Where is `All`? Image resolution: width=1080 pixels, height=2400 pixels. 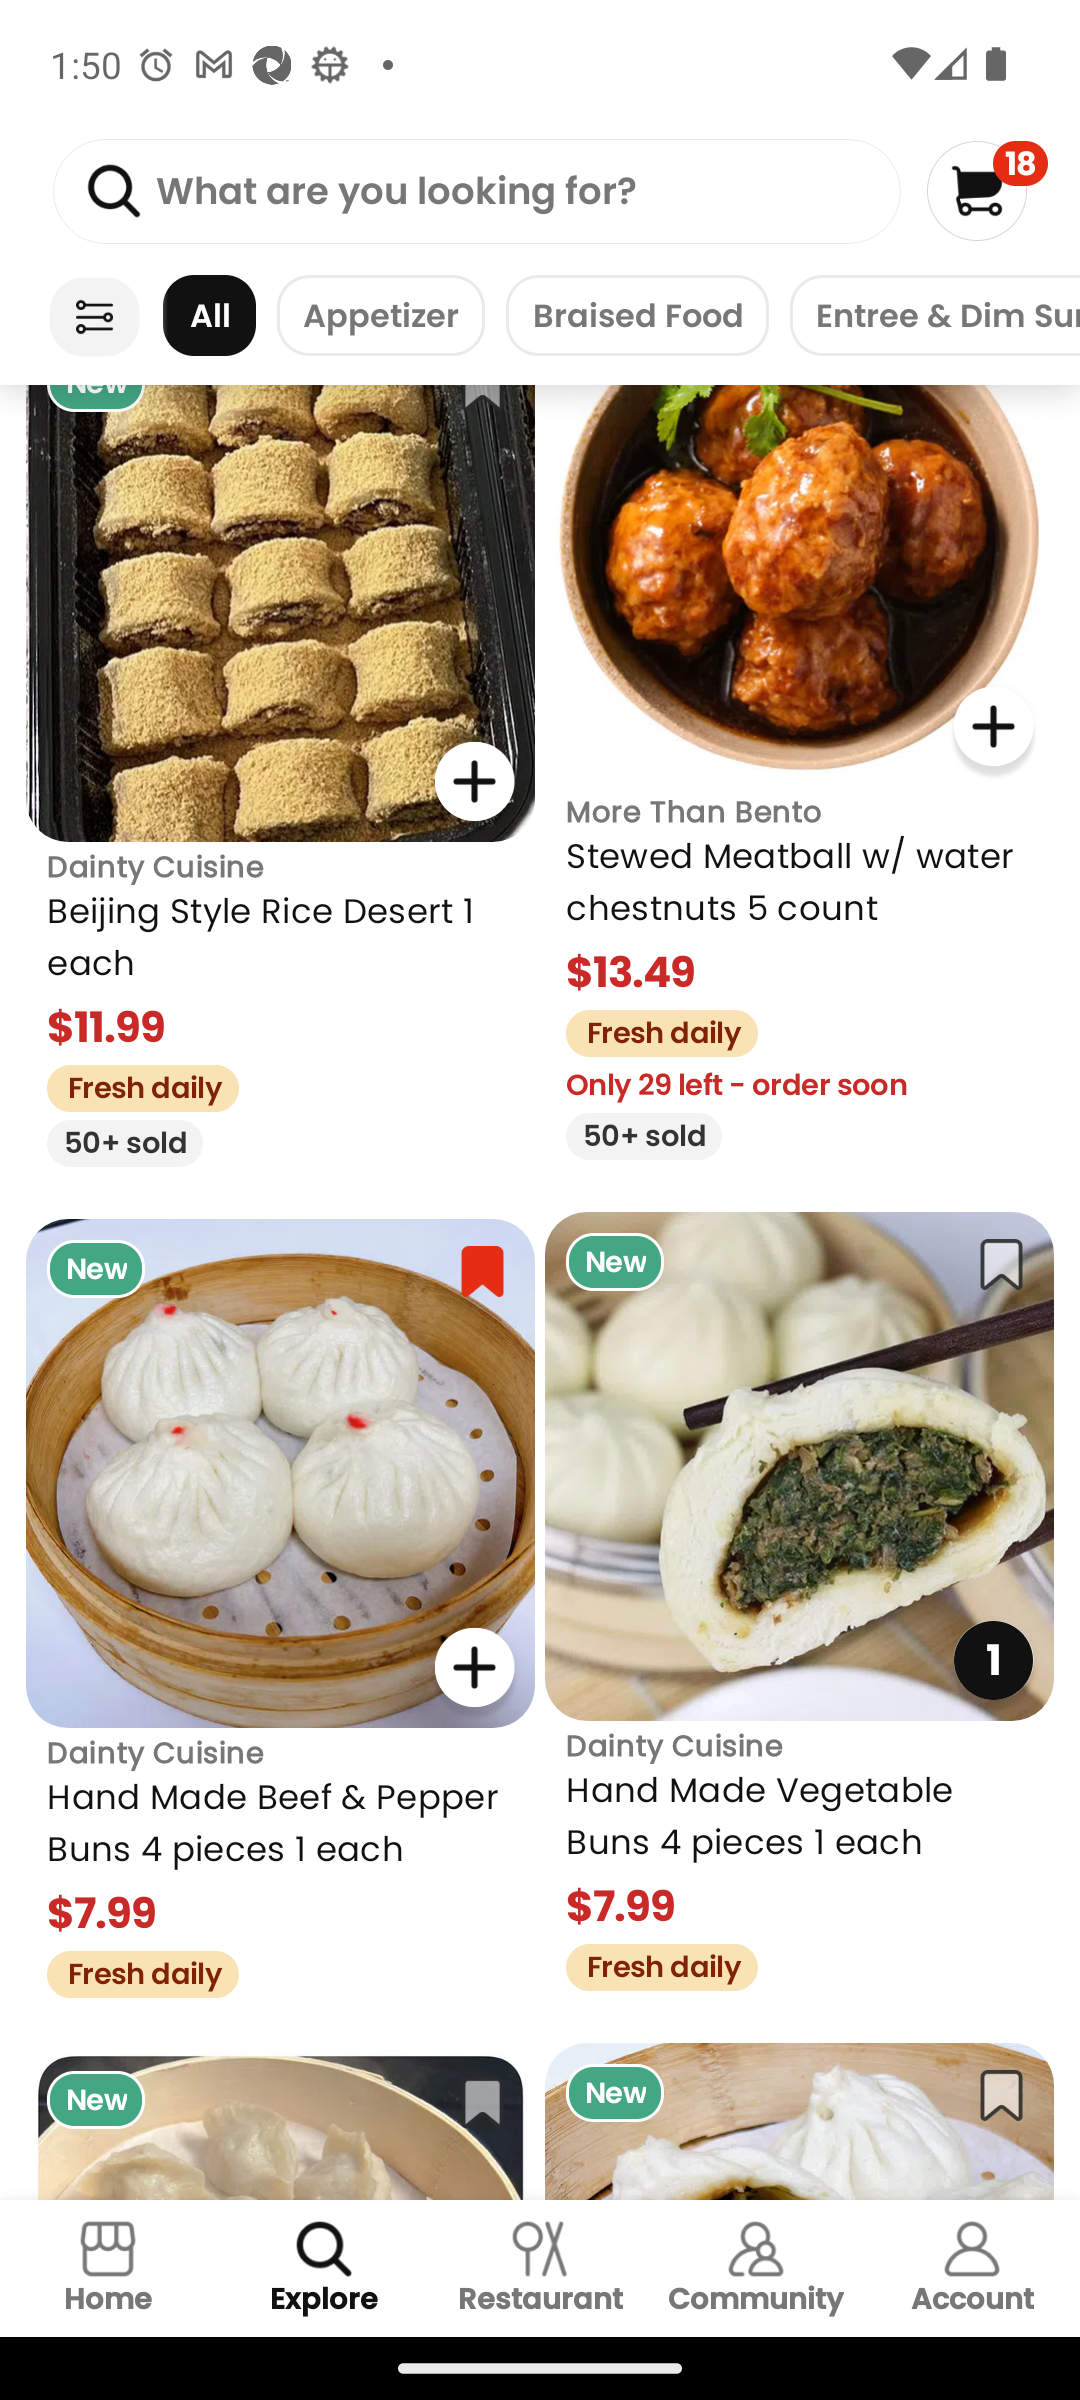
All is located at coordinates (209, 316).